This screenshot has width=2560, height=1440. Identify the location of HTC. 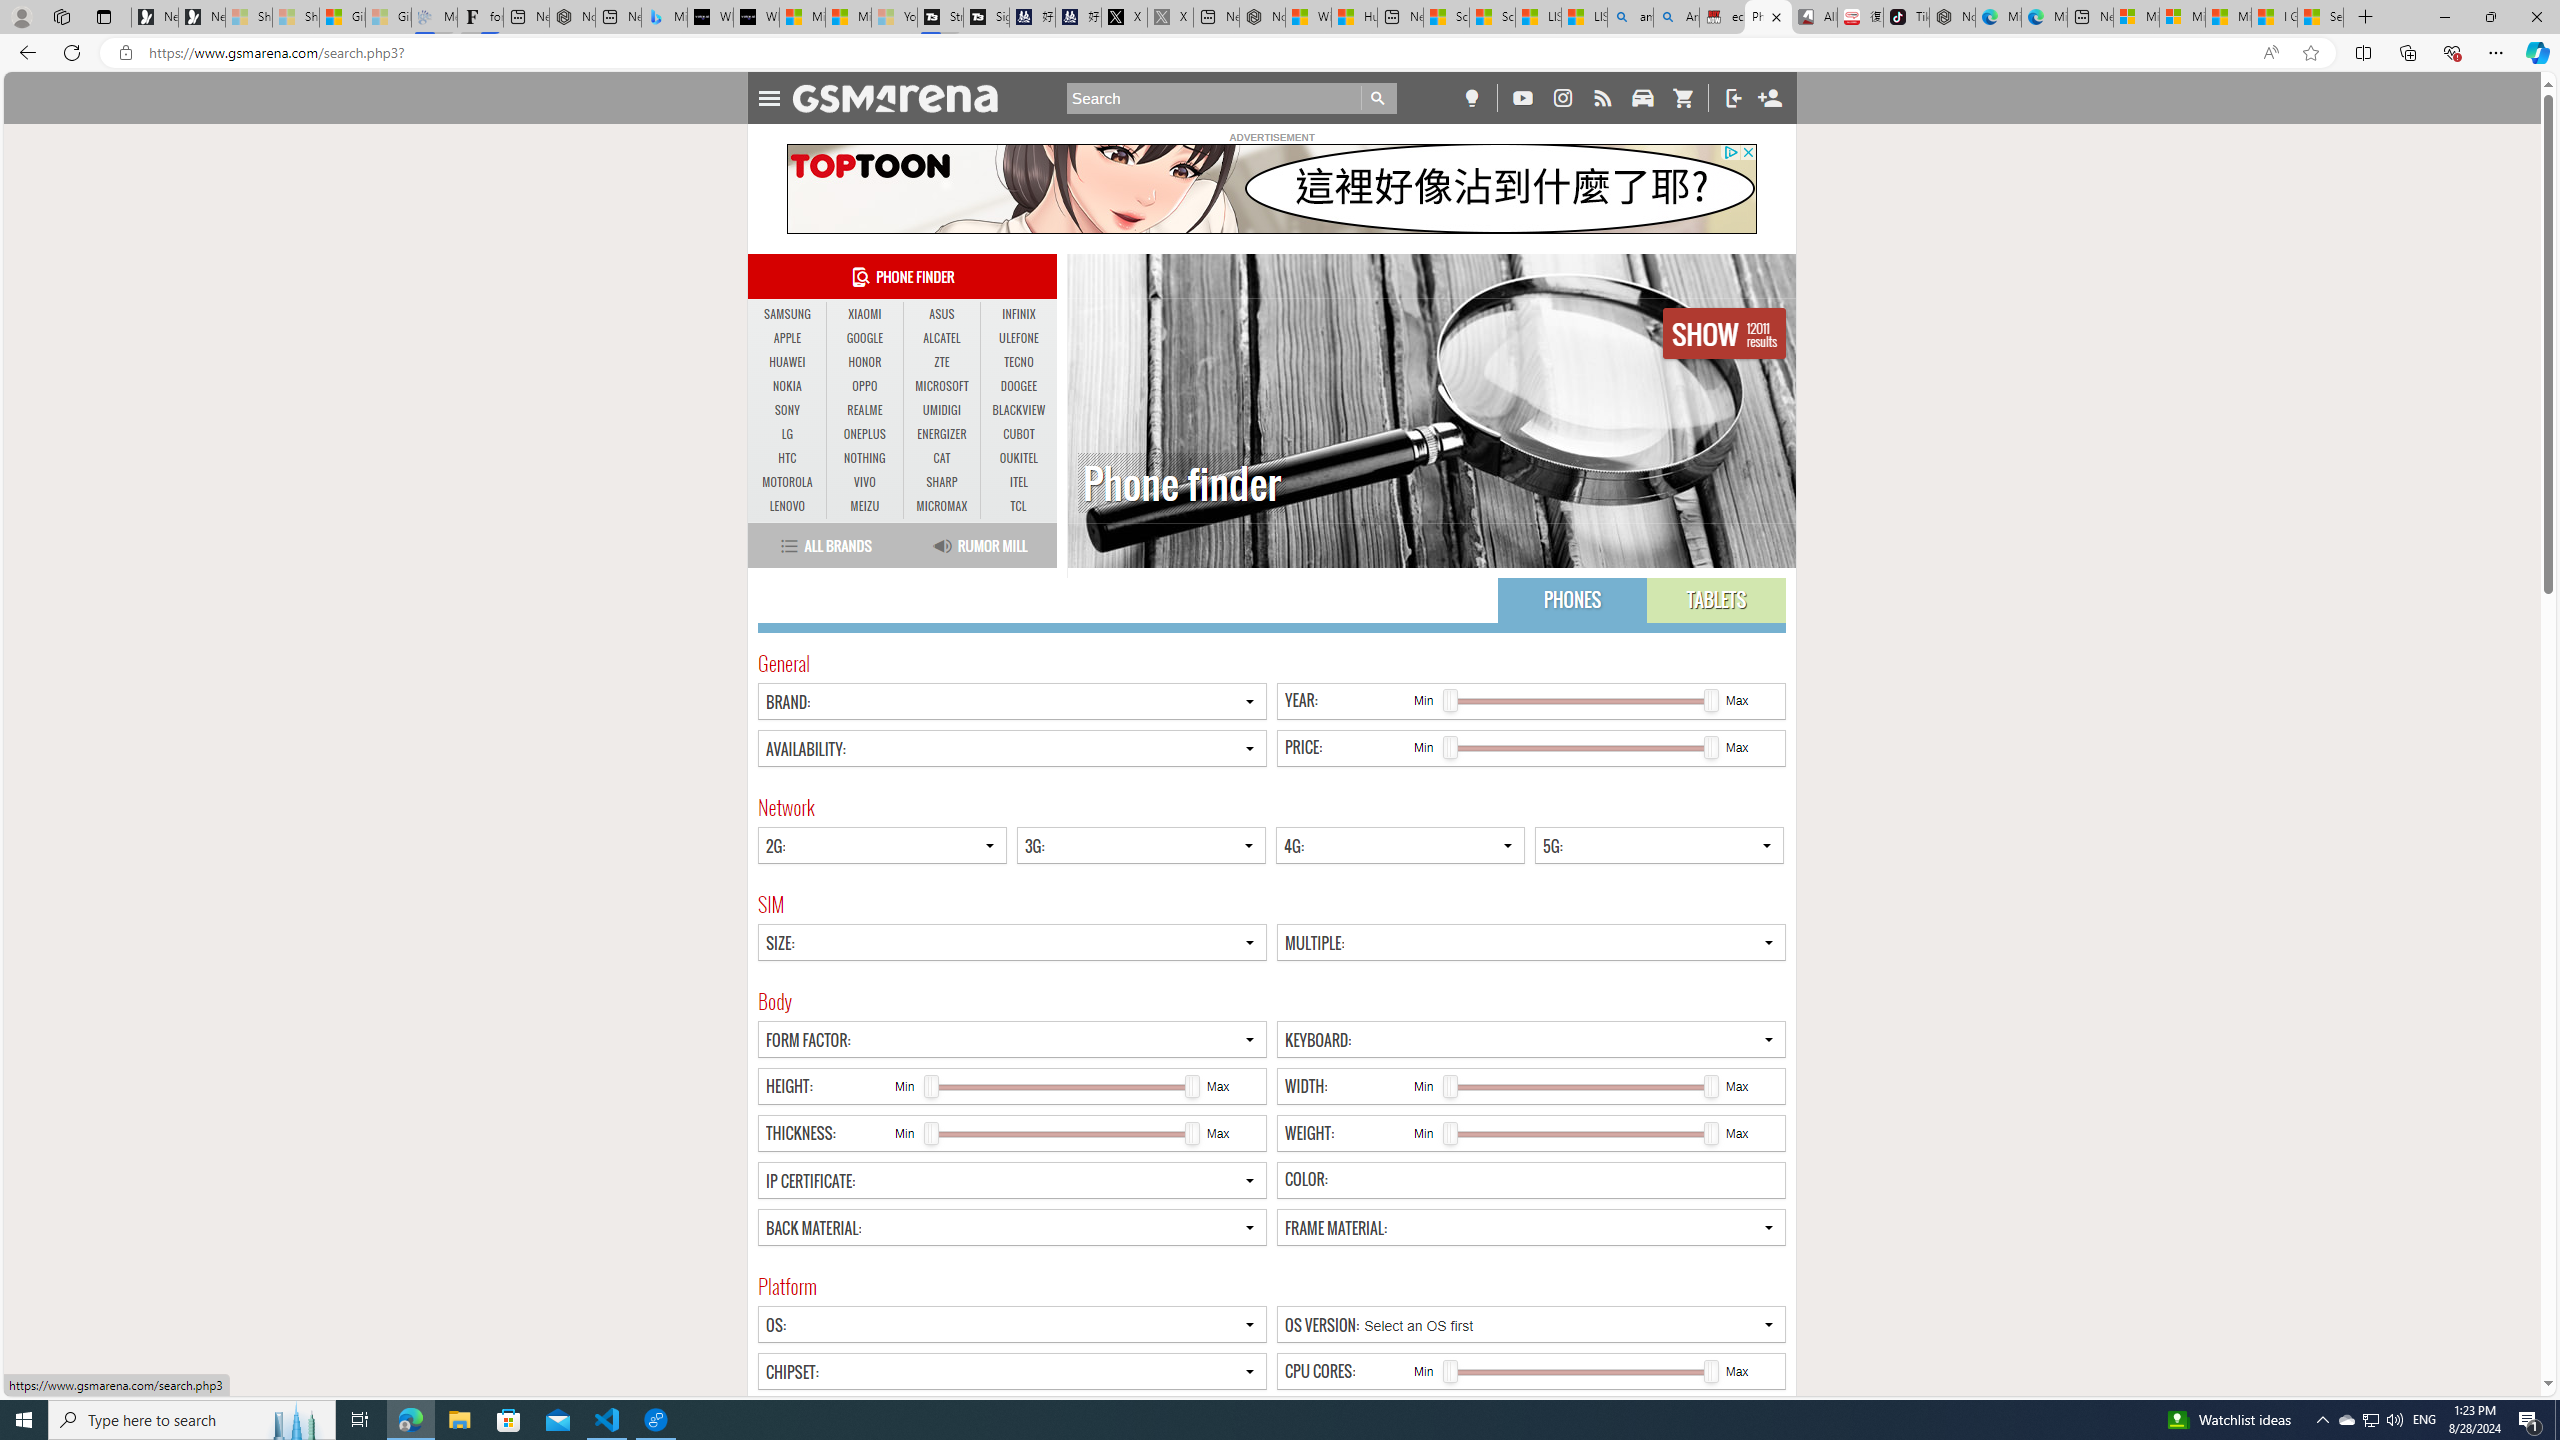
(788, 459).